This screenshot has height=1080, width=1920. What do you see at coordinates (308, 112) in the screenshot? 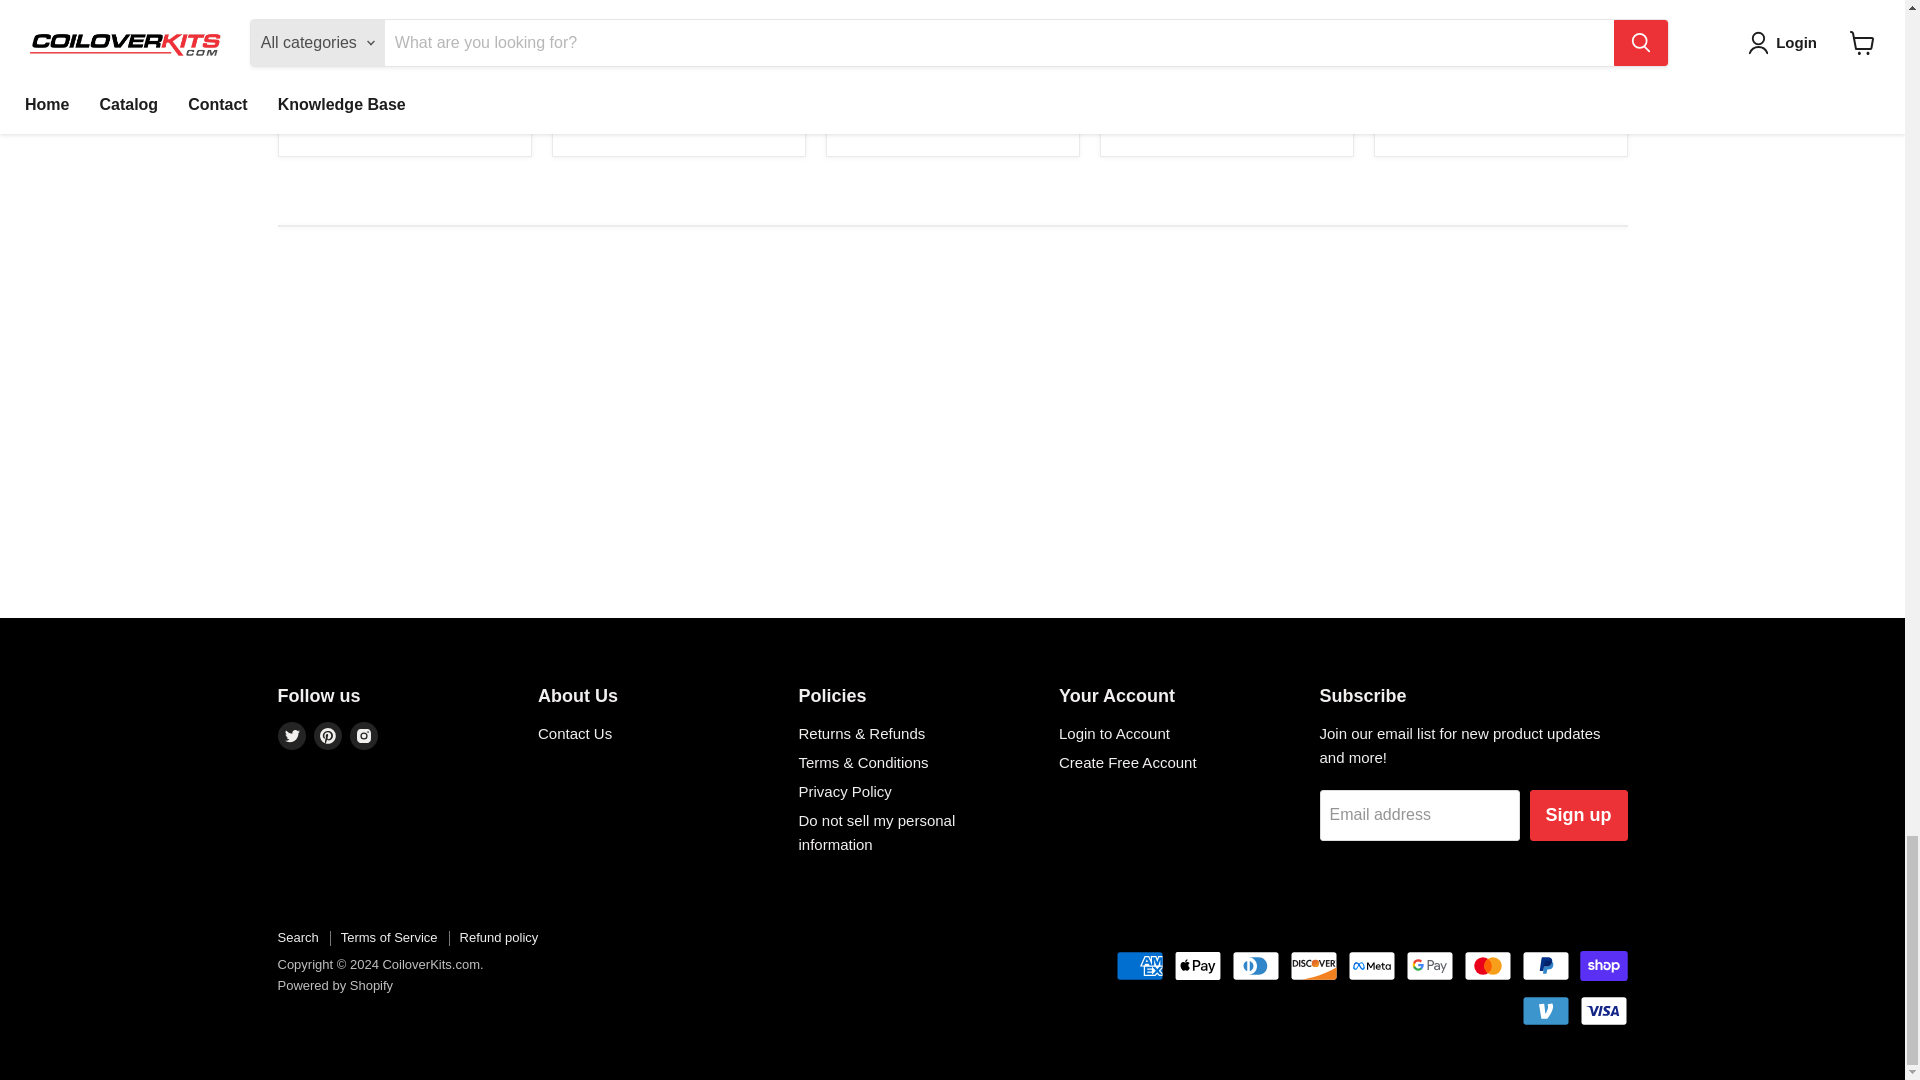
I see `Rev9` at bounding box center [308, 112].